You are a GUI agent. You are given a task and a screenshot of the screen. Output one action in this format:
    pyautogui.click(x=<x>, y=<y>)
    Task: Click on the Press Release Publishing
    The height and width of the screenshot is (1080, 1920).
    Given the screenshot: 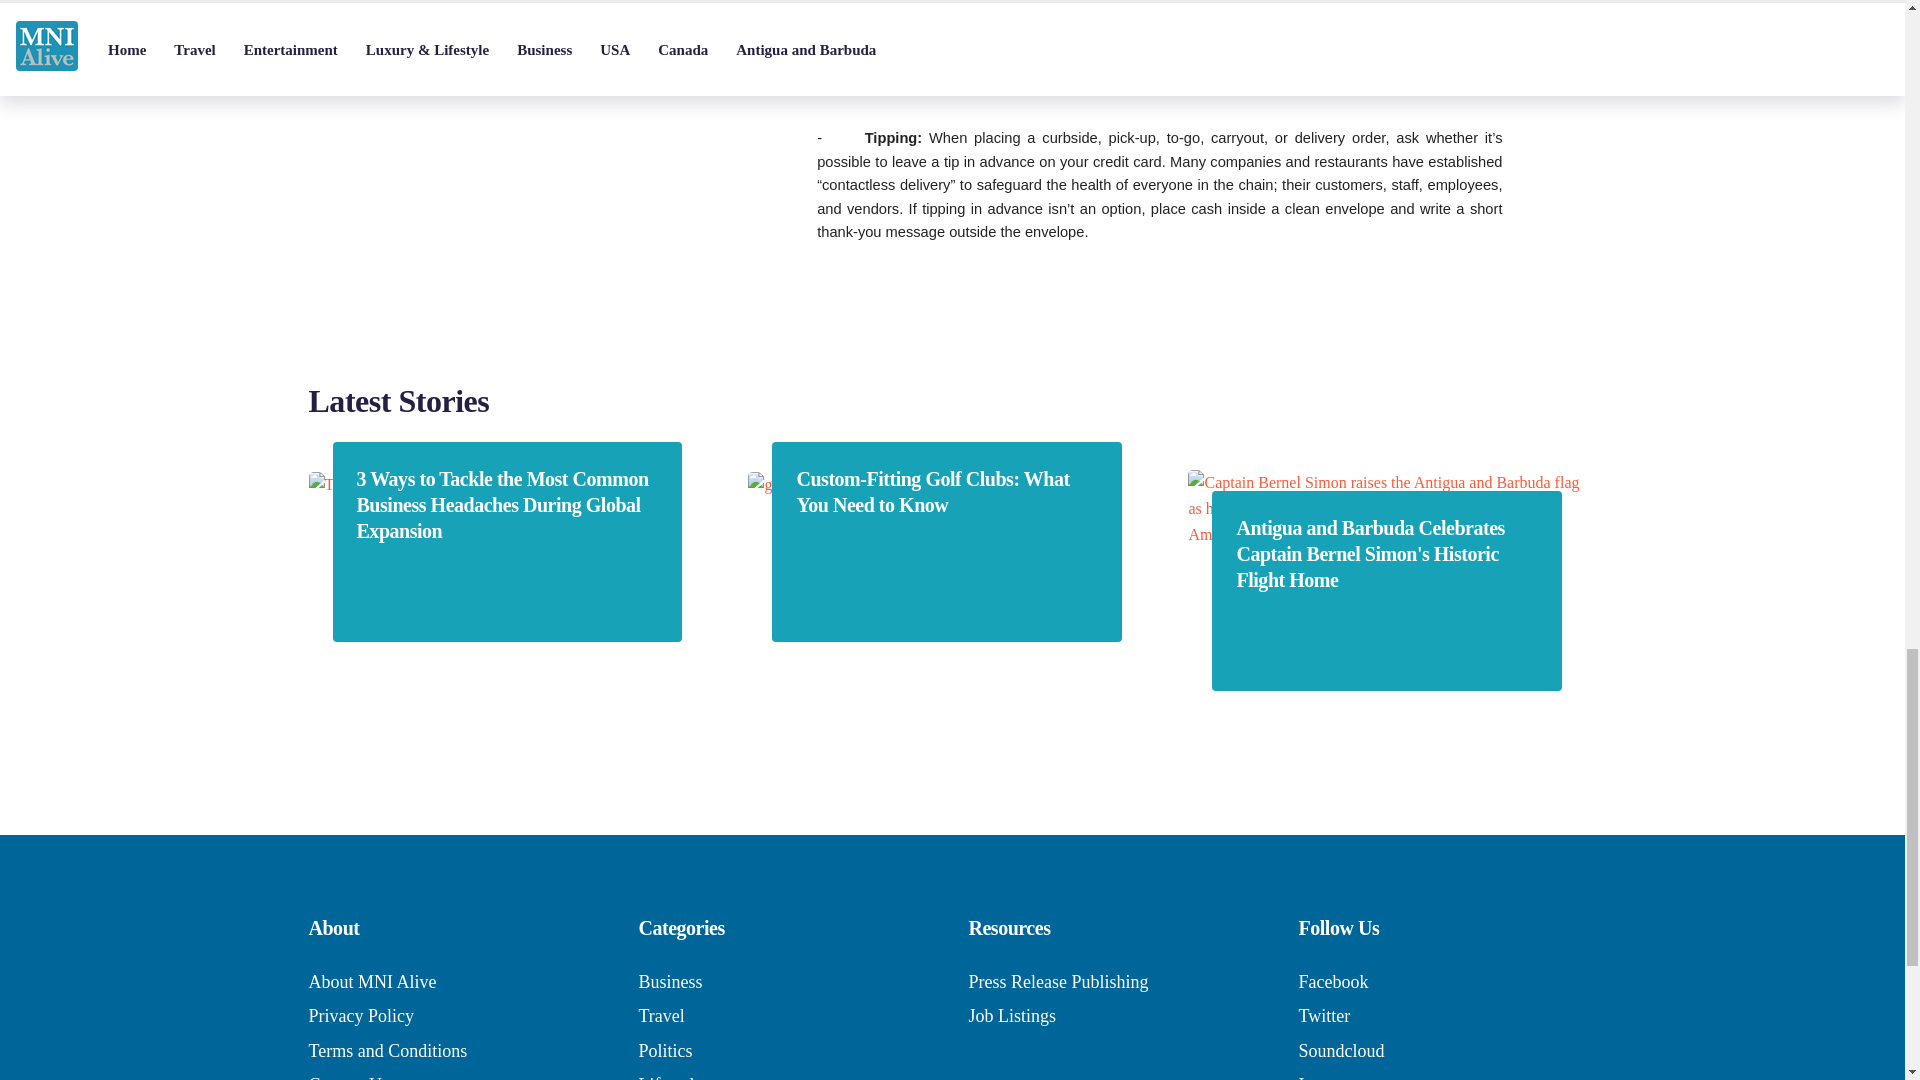 What is the action you would take?
    pyautogui.click(x=1058, y=982)
    